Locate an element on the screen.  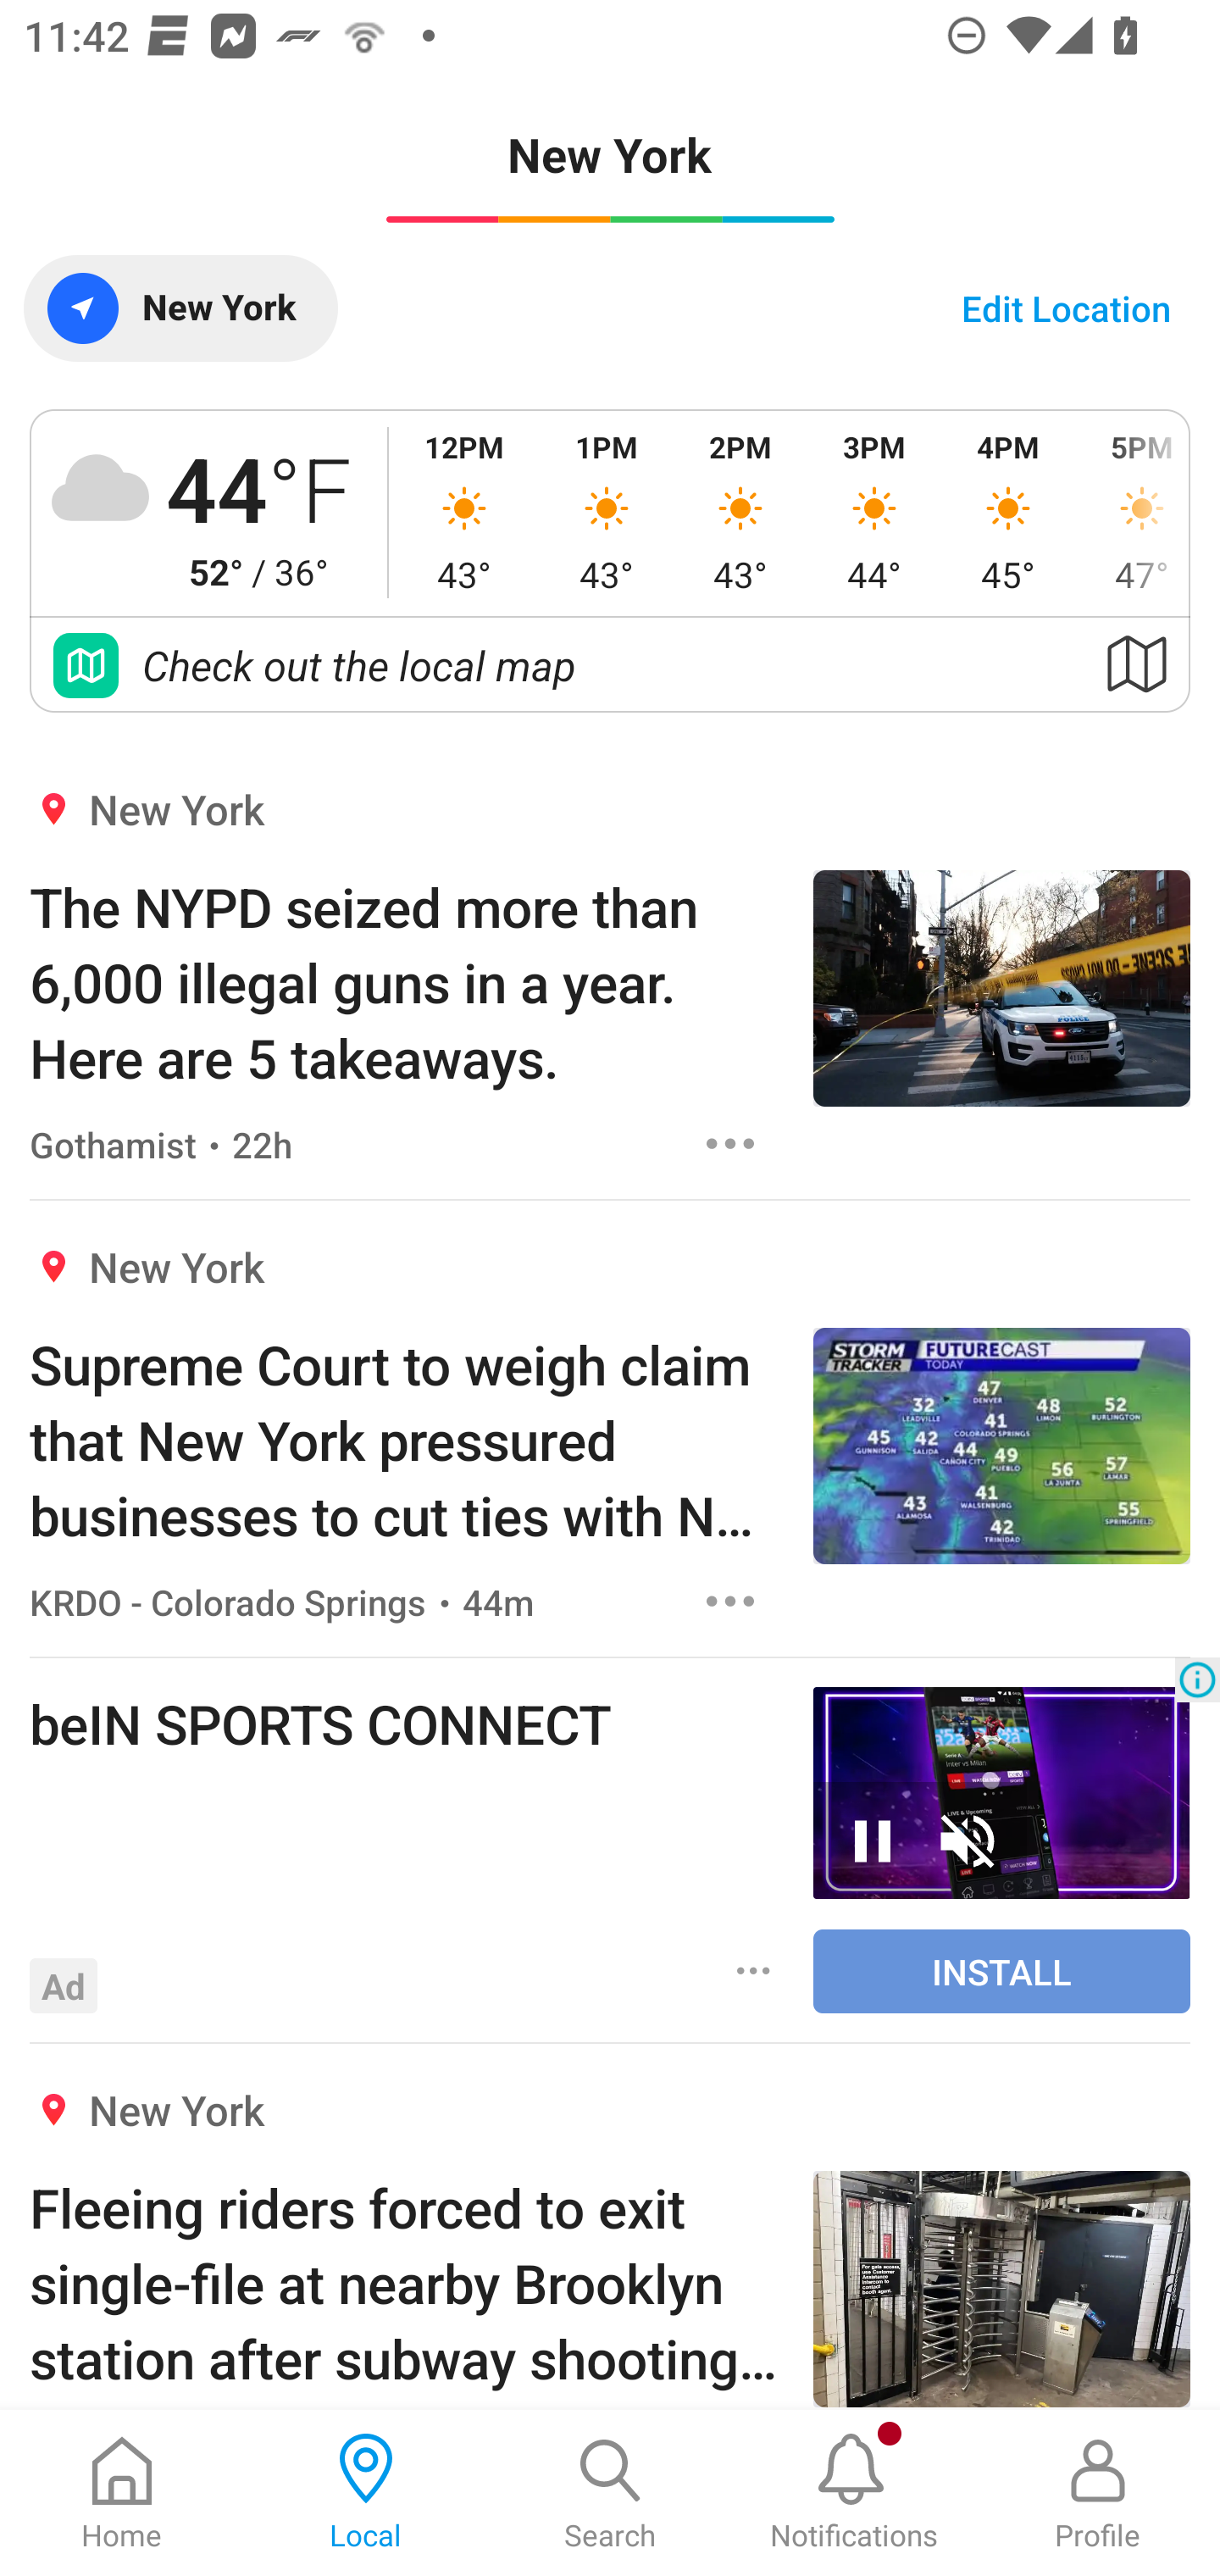
Ad Choices Icon is located at coordinates (1197, 1679).